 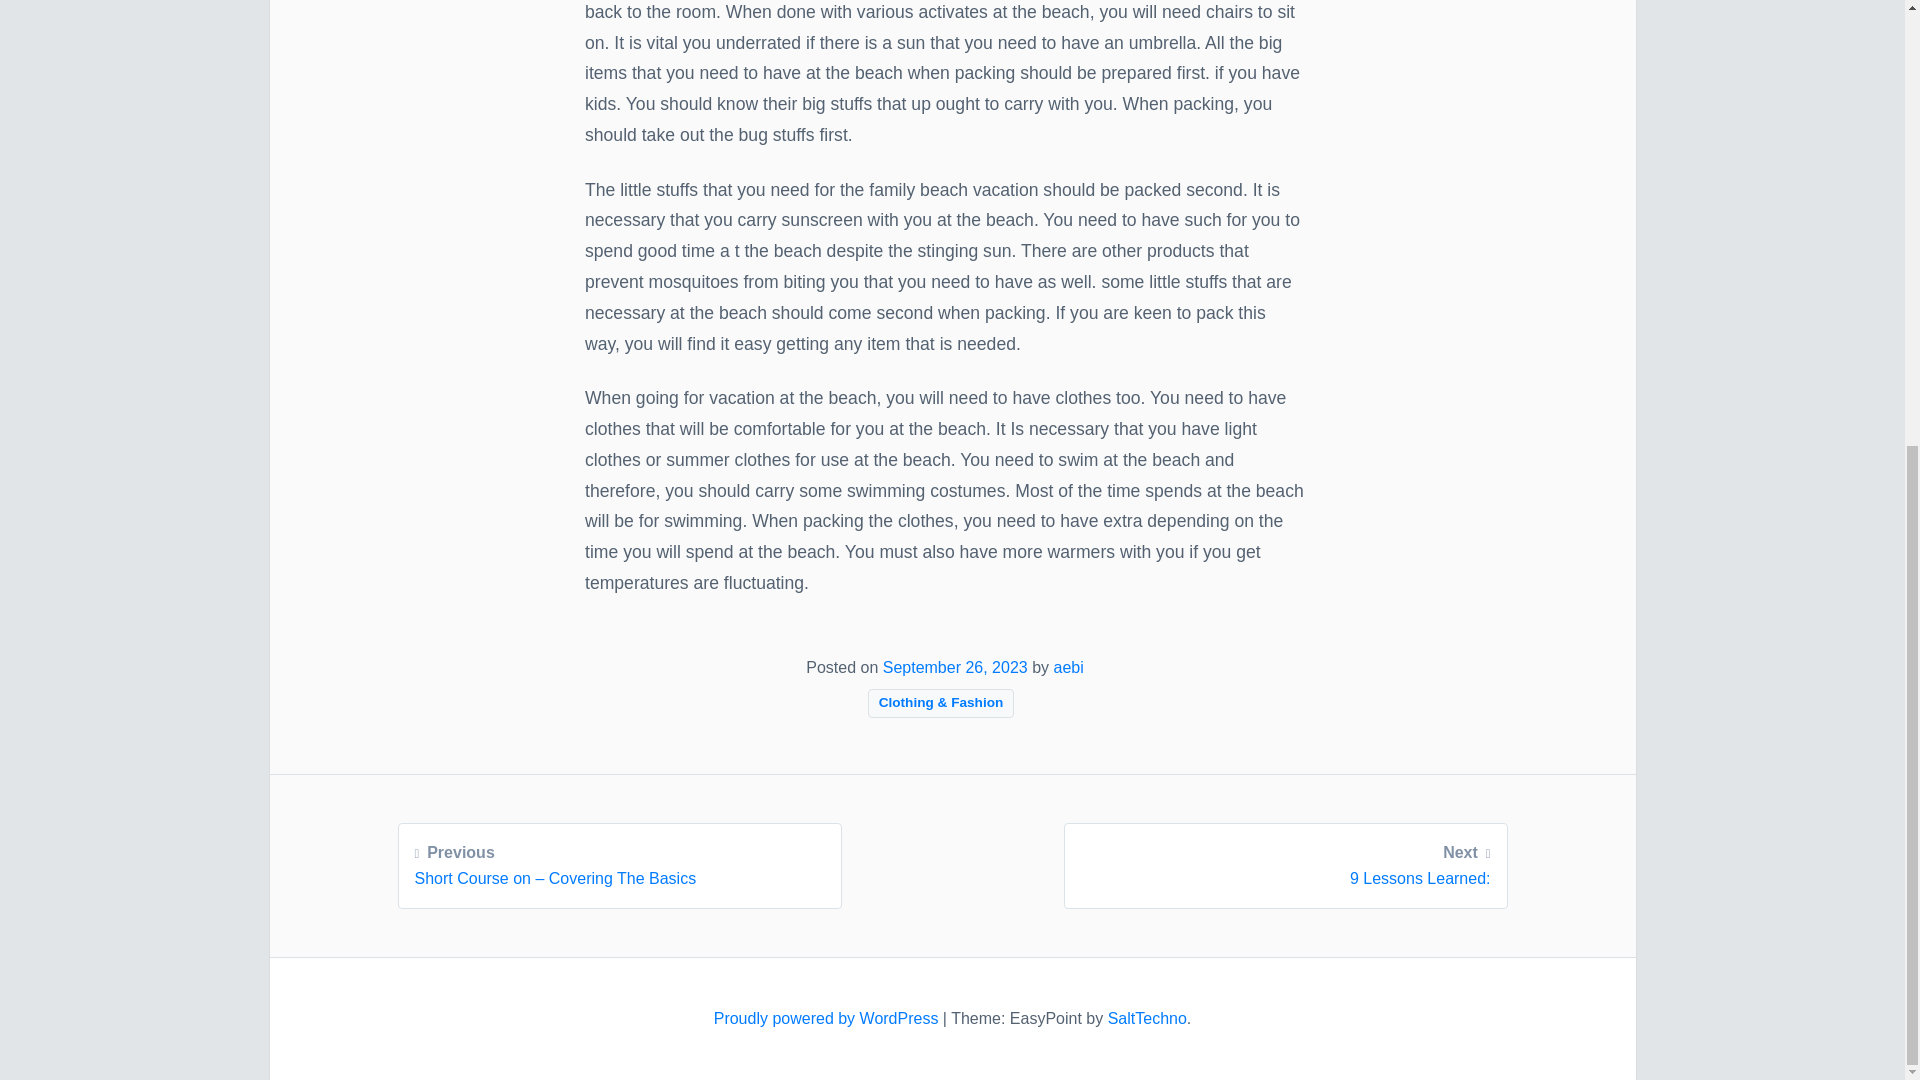 What do you see at coordinates (1284, 863) in the screenshot?
I see `Proudly powered by WordPress` at bounding box center [1284, 863].